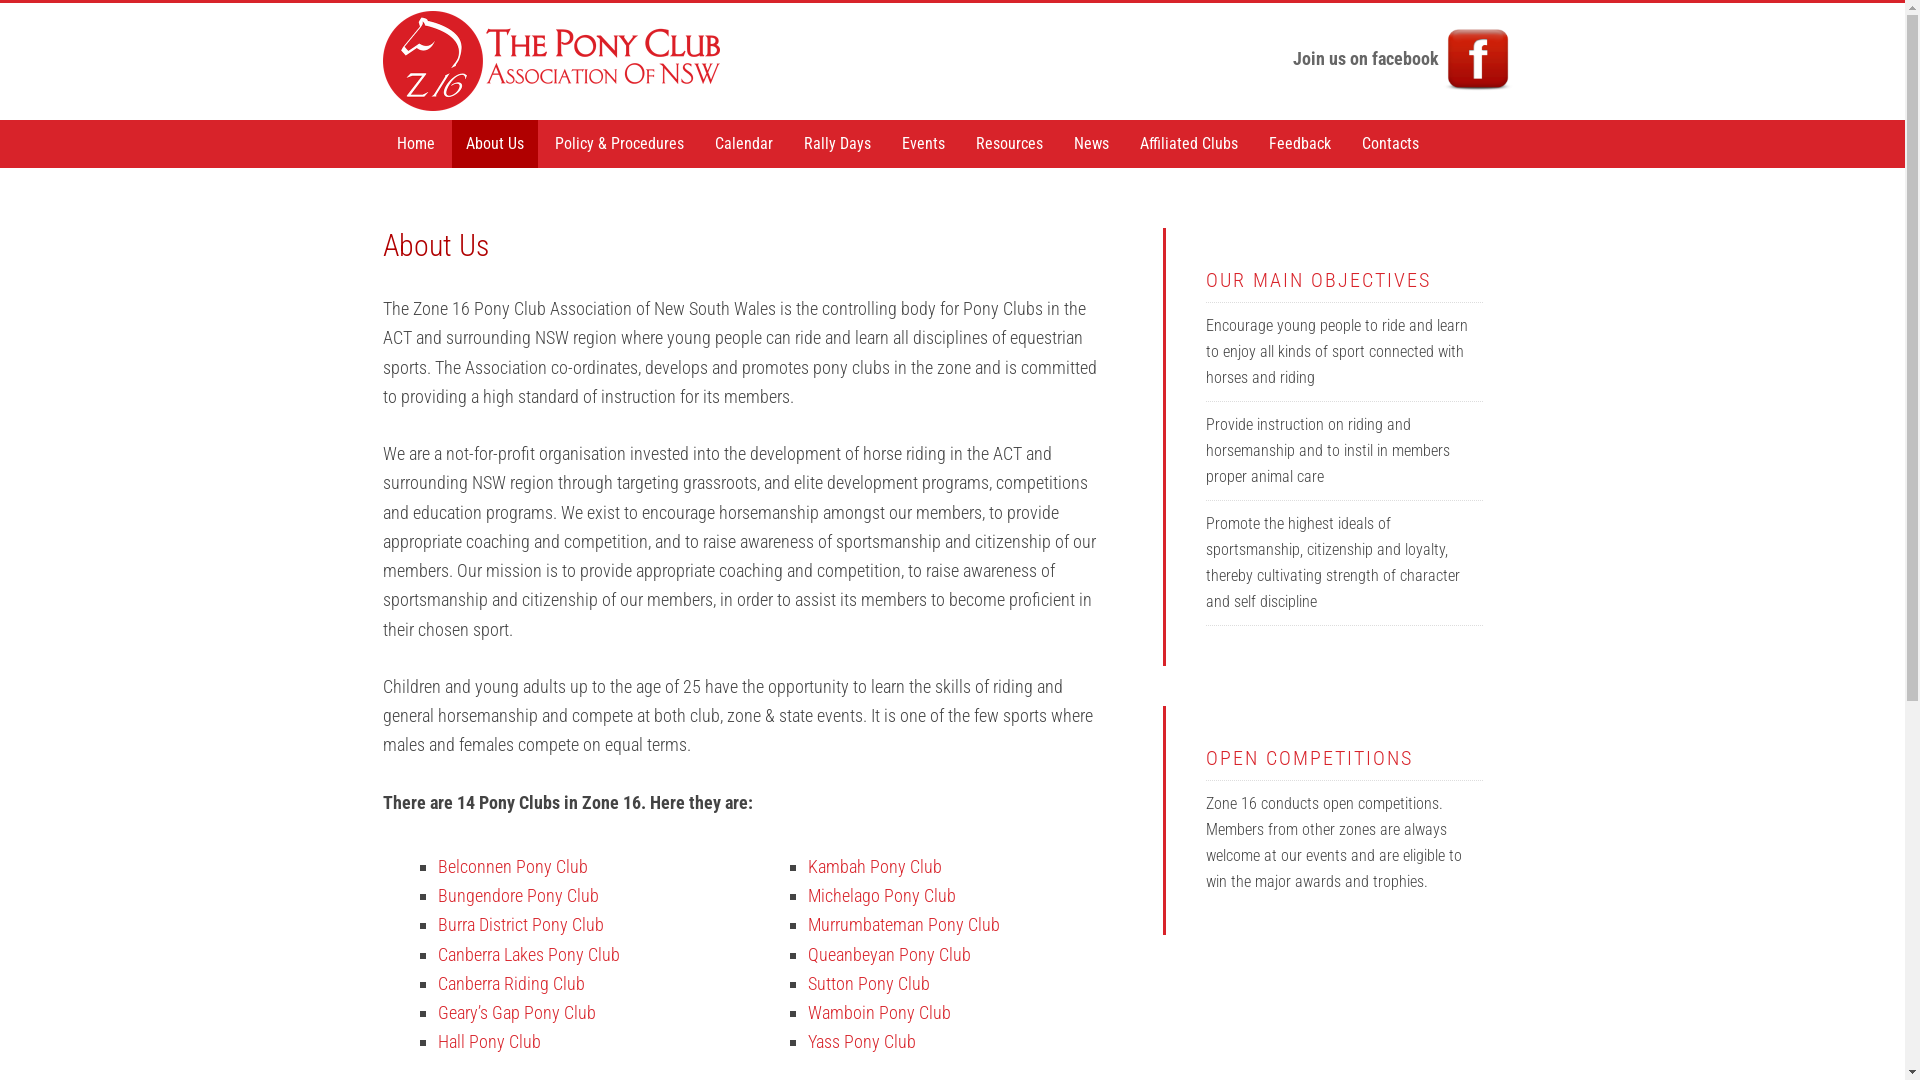  What do you see at coordinates (529, 954) in the screenshot?
I see `Canberra Lakes Pony Club` at bounding box center [529, 954].